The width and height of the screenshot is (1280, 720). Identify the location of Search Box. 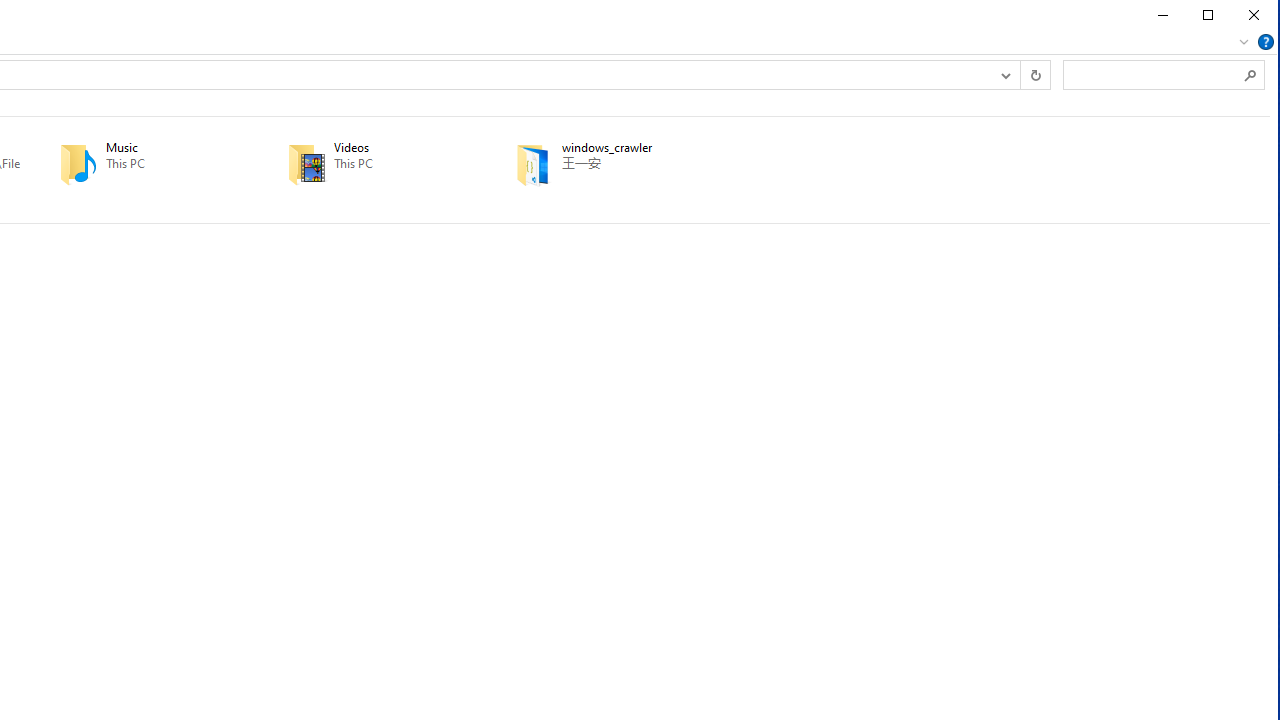
(1154, 74).